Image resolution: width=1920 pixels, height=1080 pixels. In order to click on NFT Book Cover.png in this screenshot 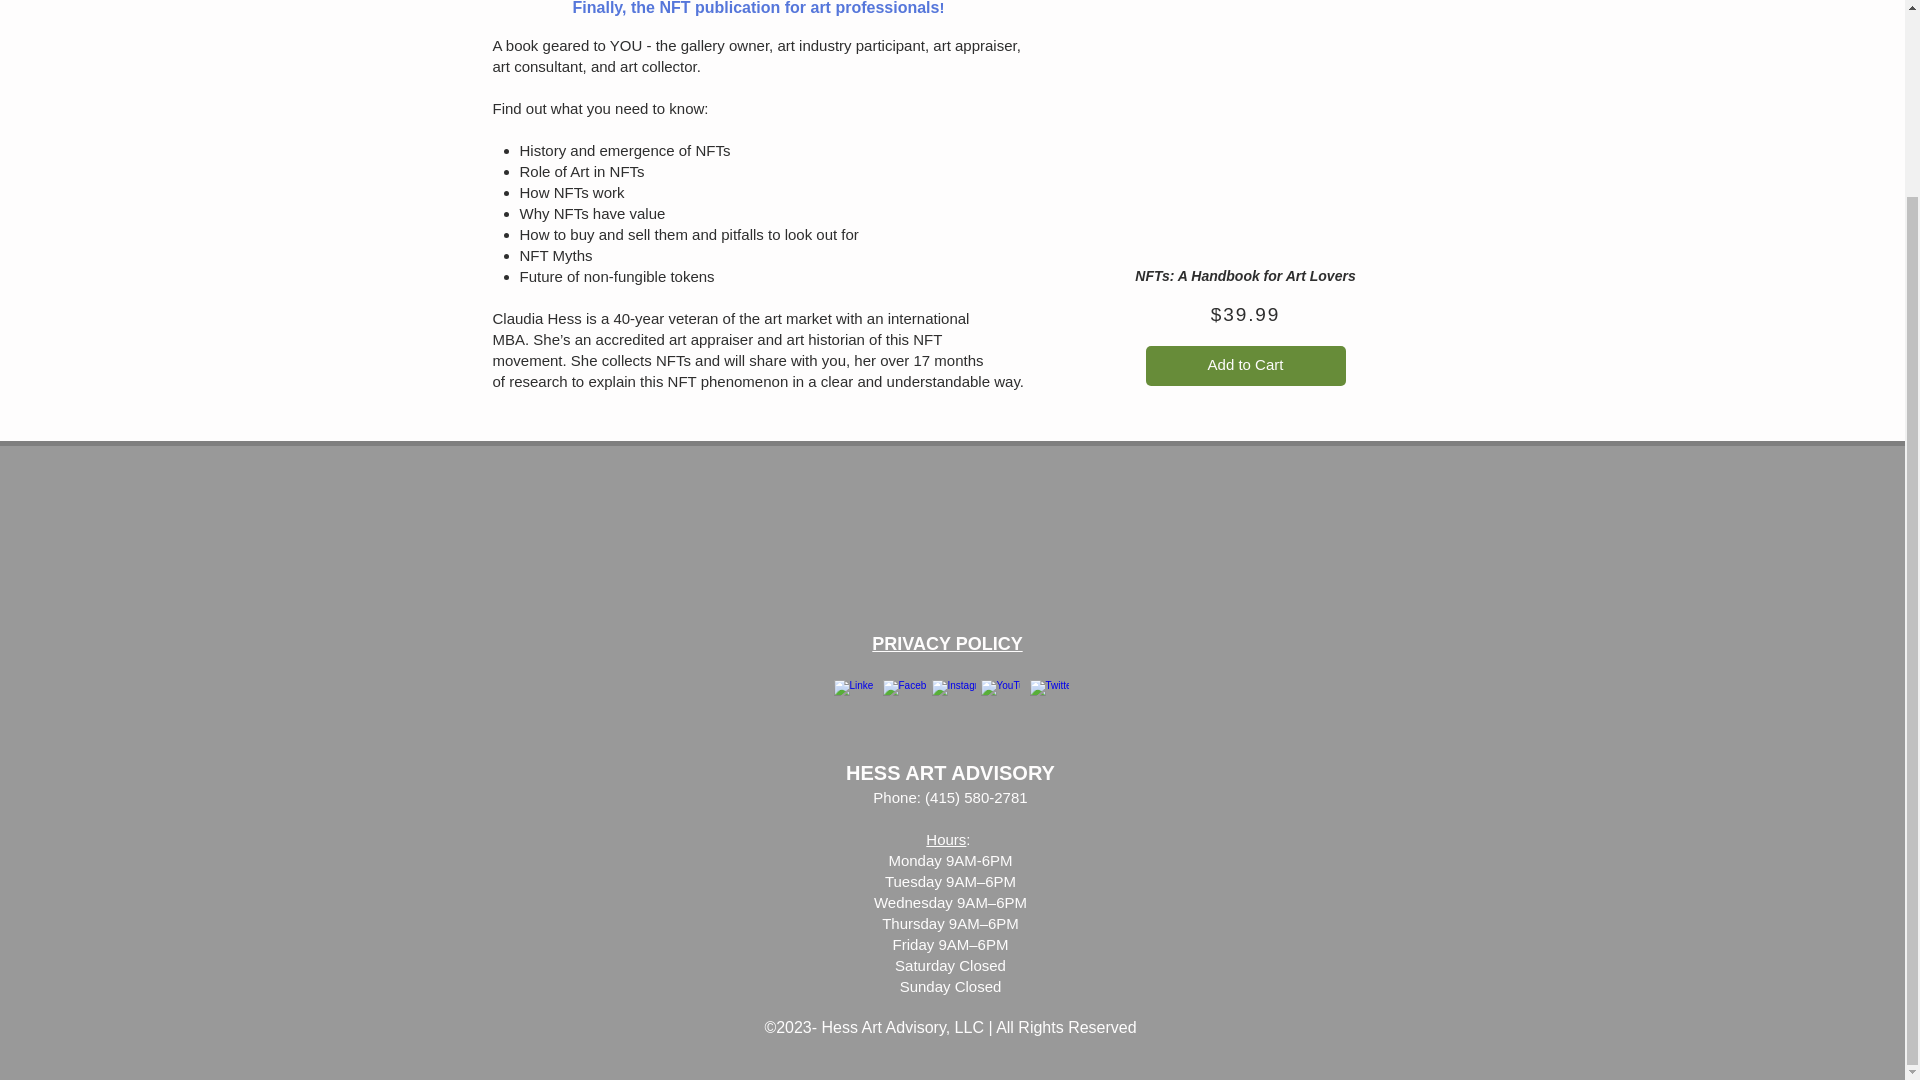, I will do `click(1244, 150)`.